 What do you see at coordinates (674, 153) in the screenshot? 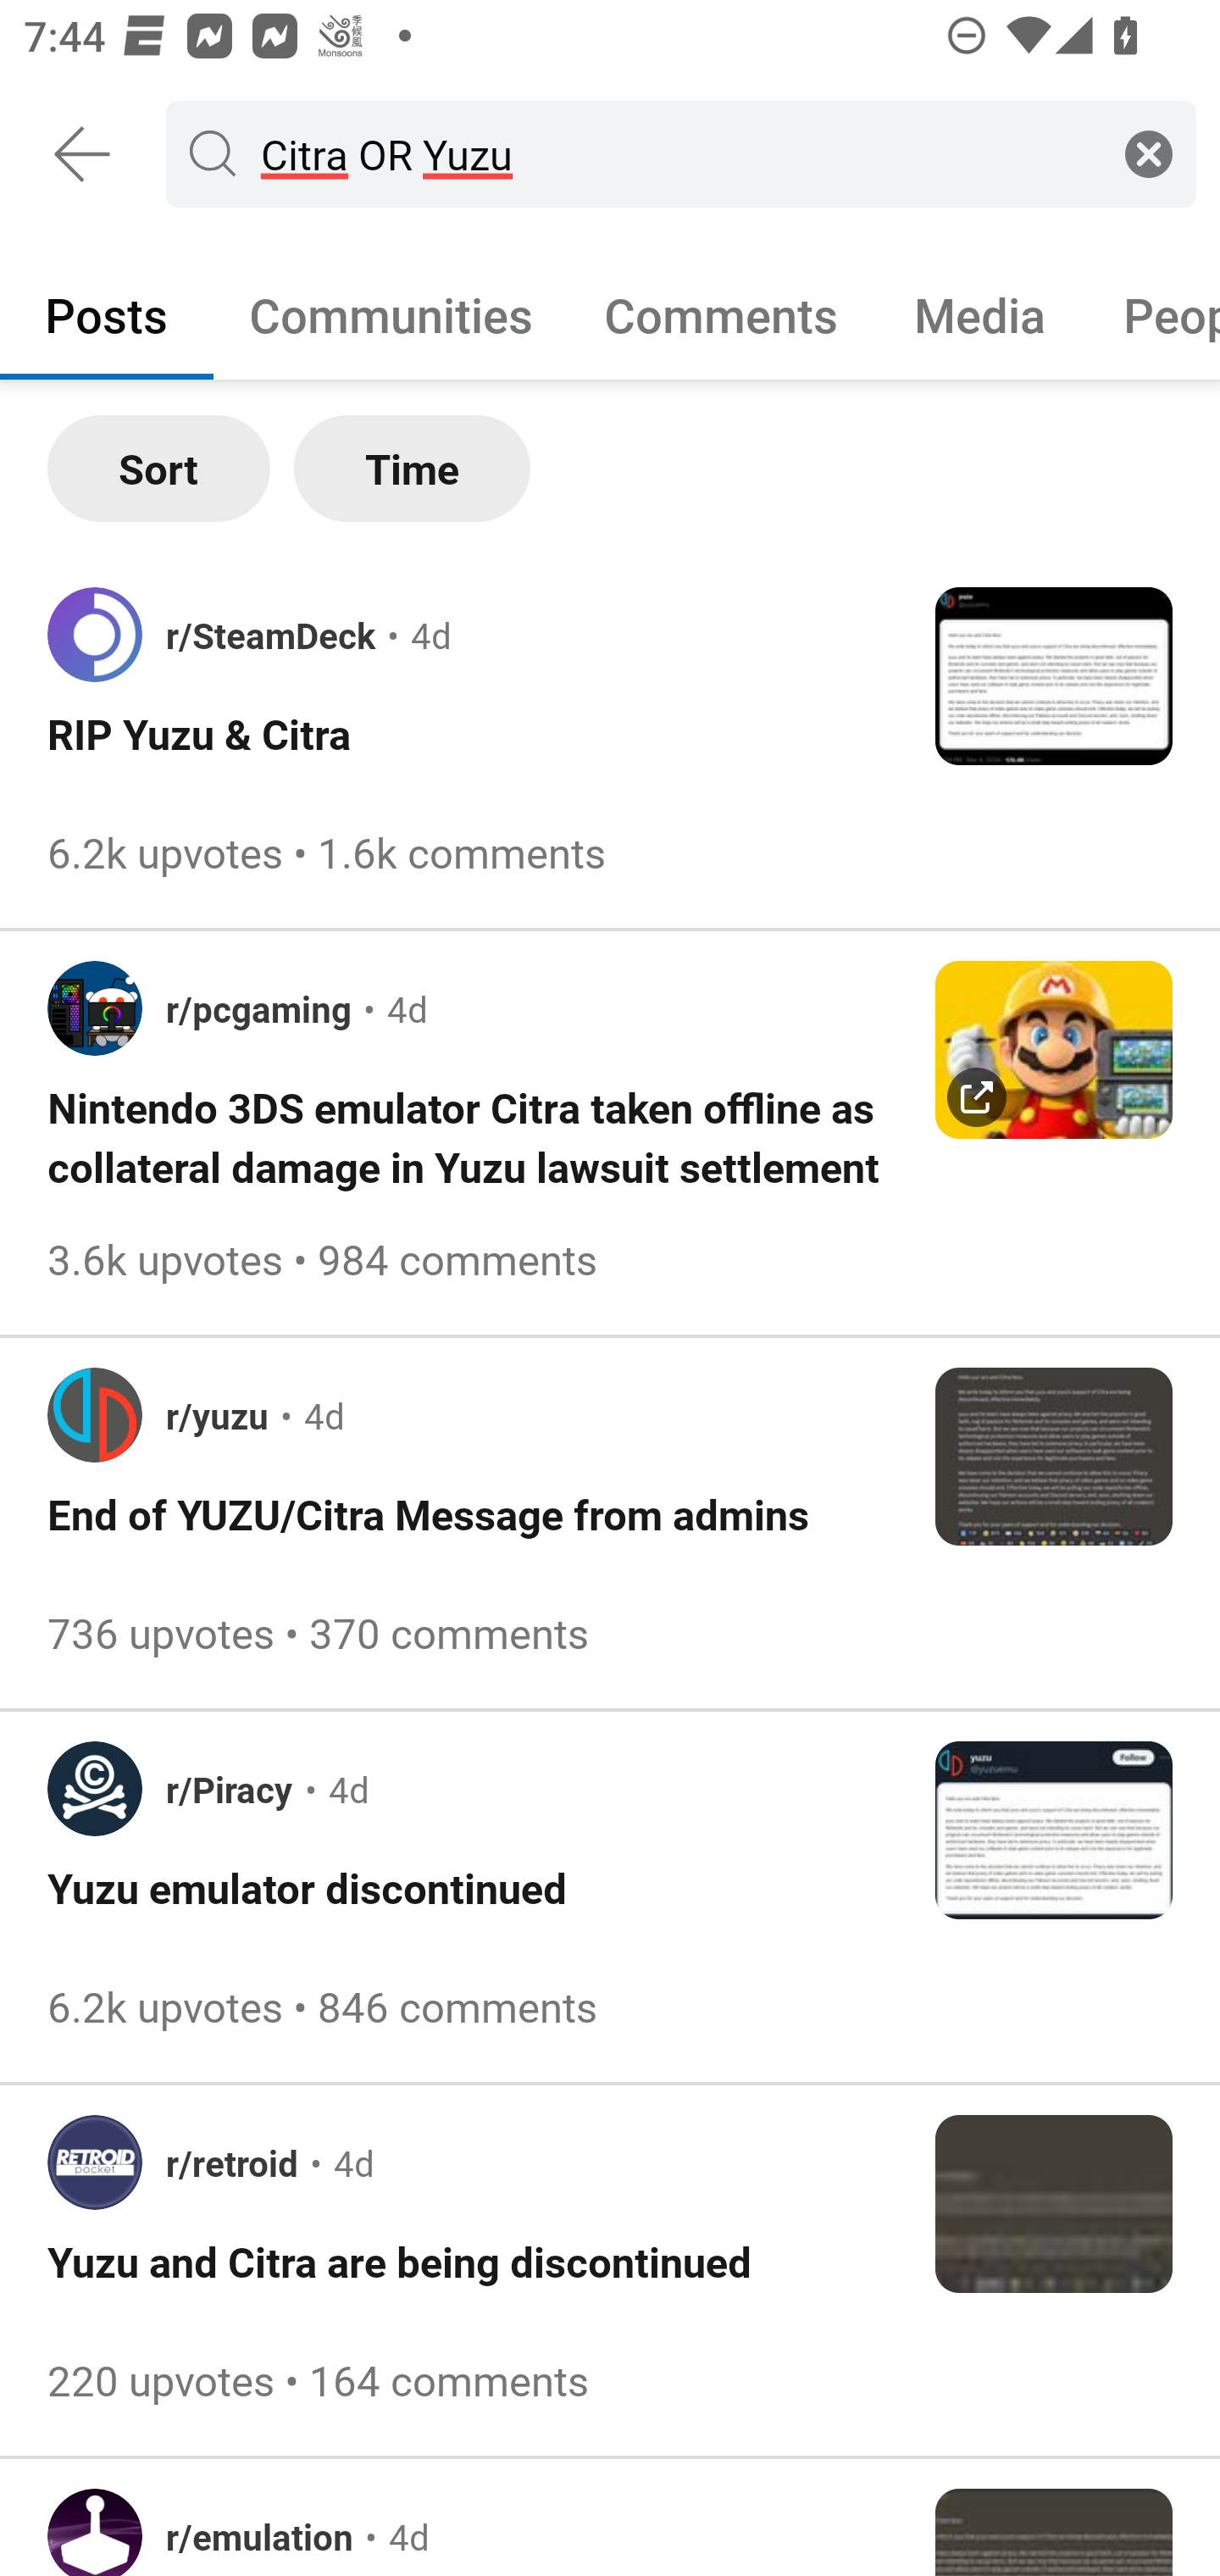
I see `Citra OR Yuzu` at bounding box center [674, 153].